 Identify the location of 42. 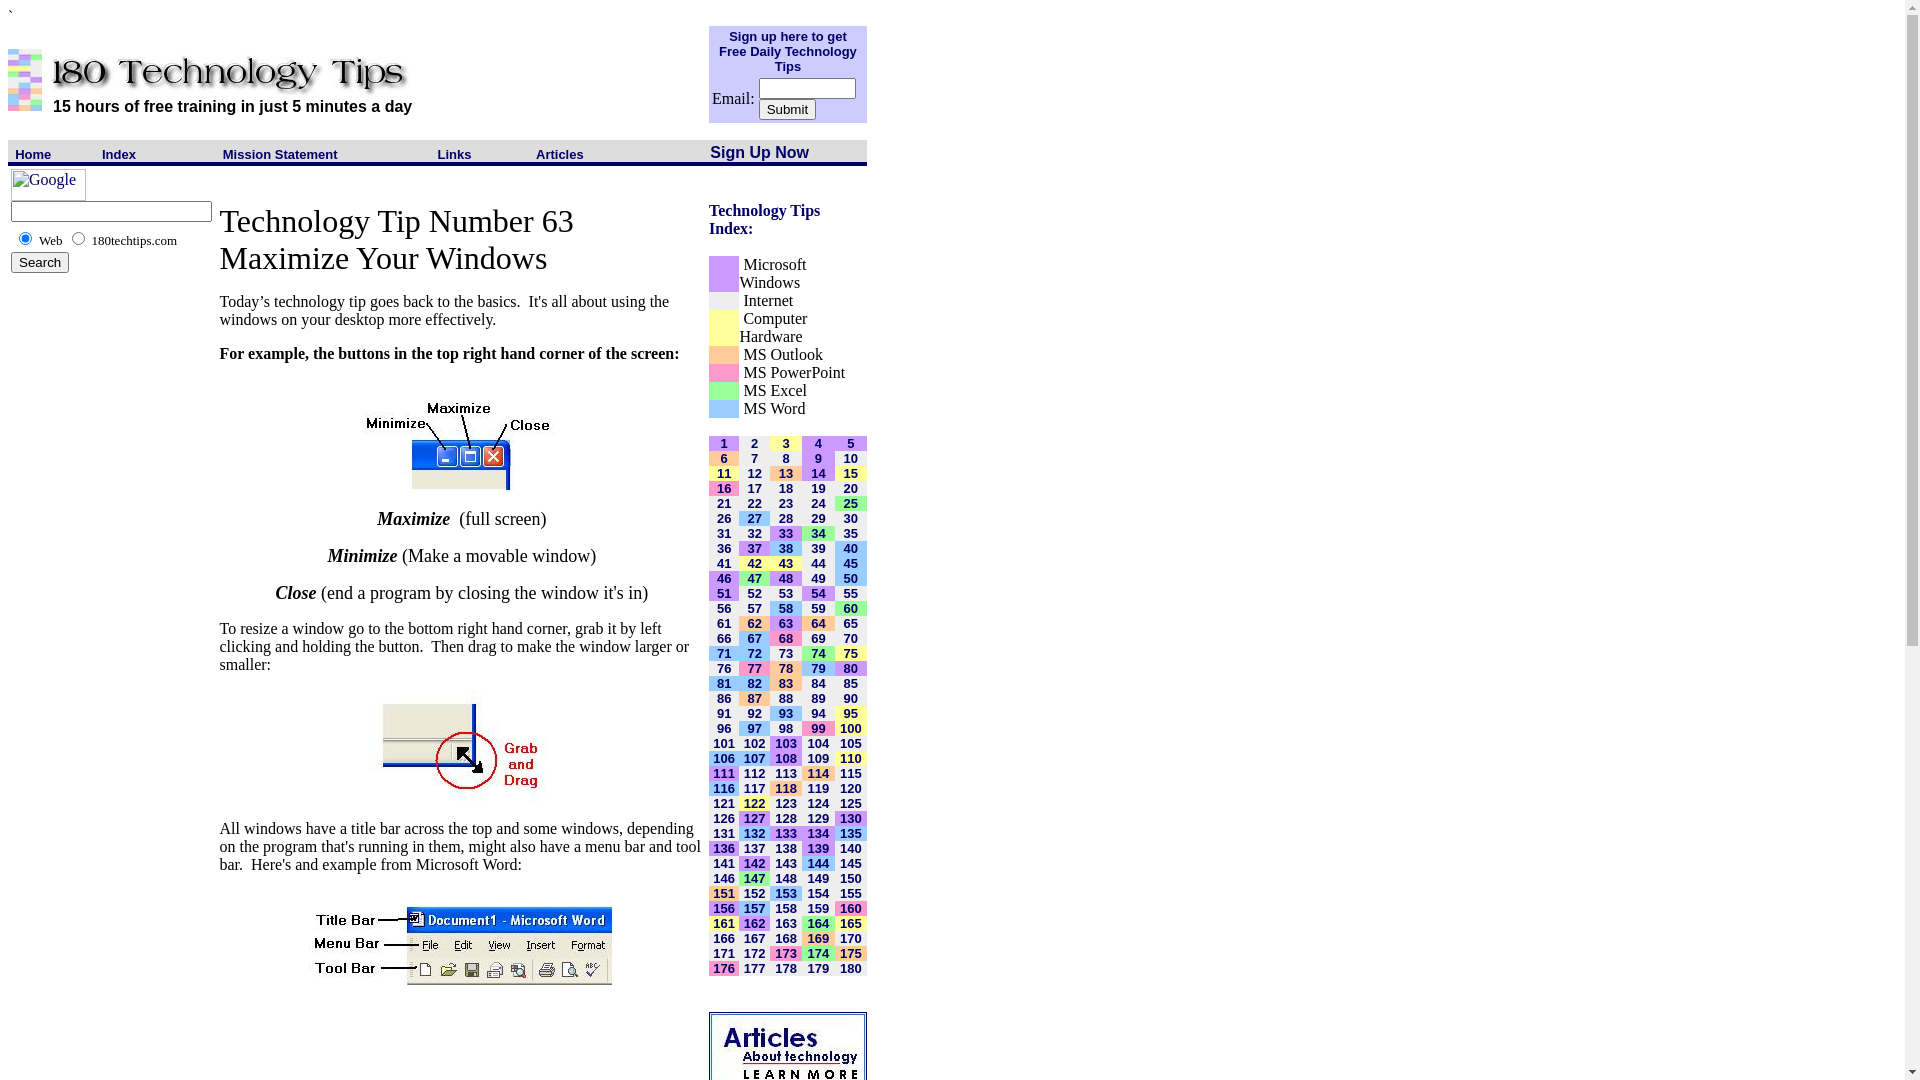
(754, 564).